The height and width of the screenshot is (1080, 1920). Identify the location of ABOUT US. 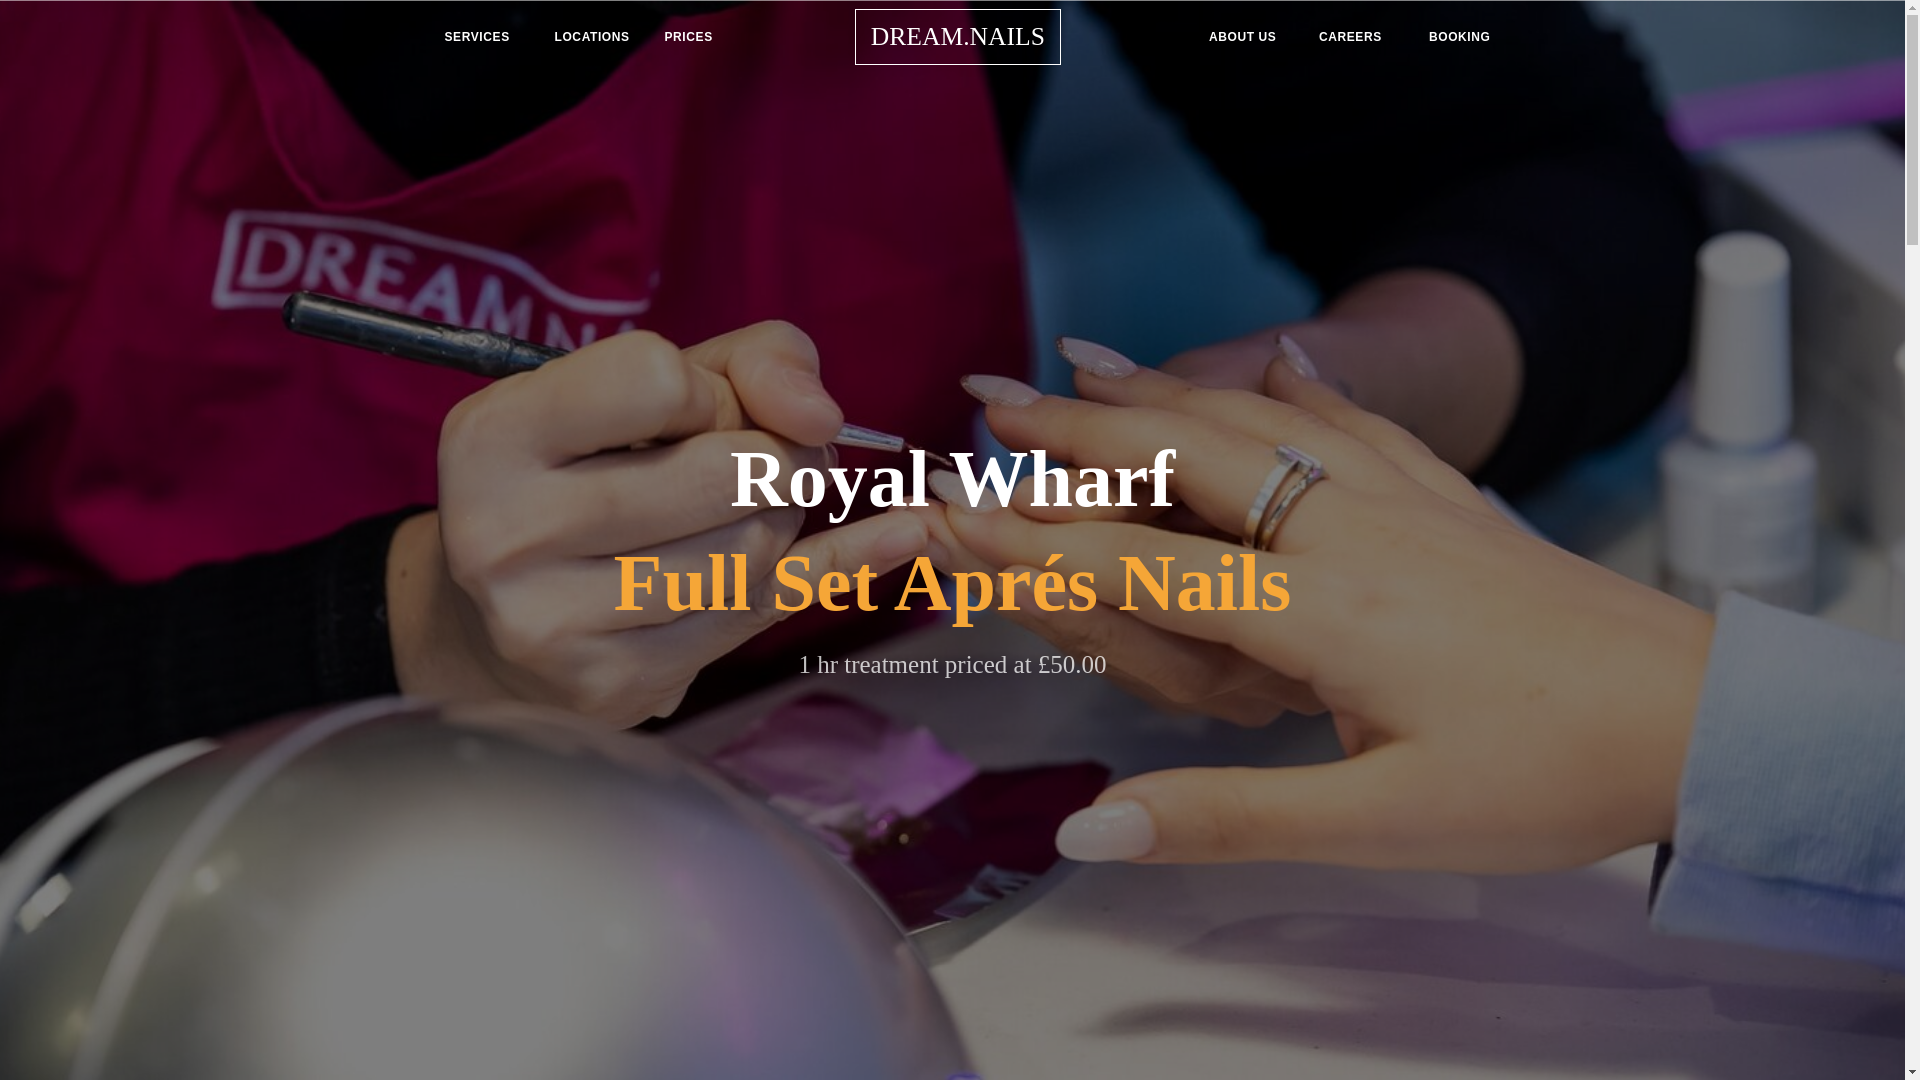
(1248, 37).